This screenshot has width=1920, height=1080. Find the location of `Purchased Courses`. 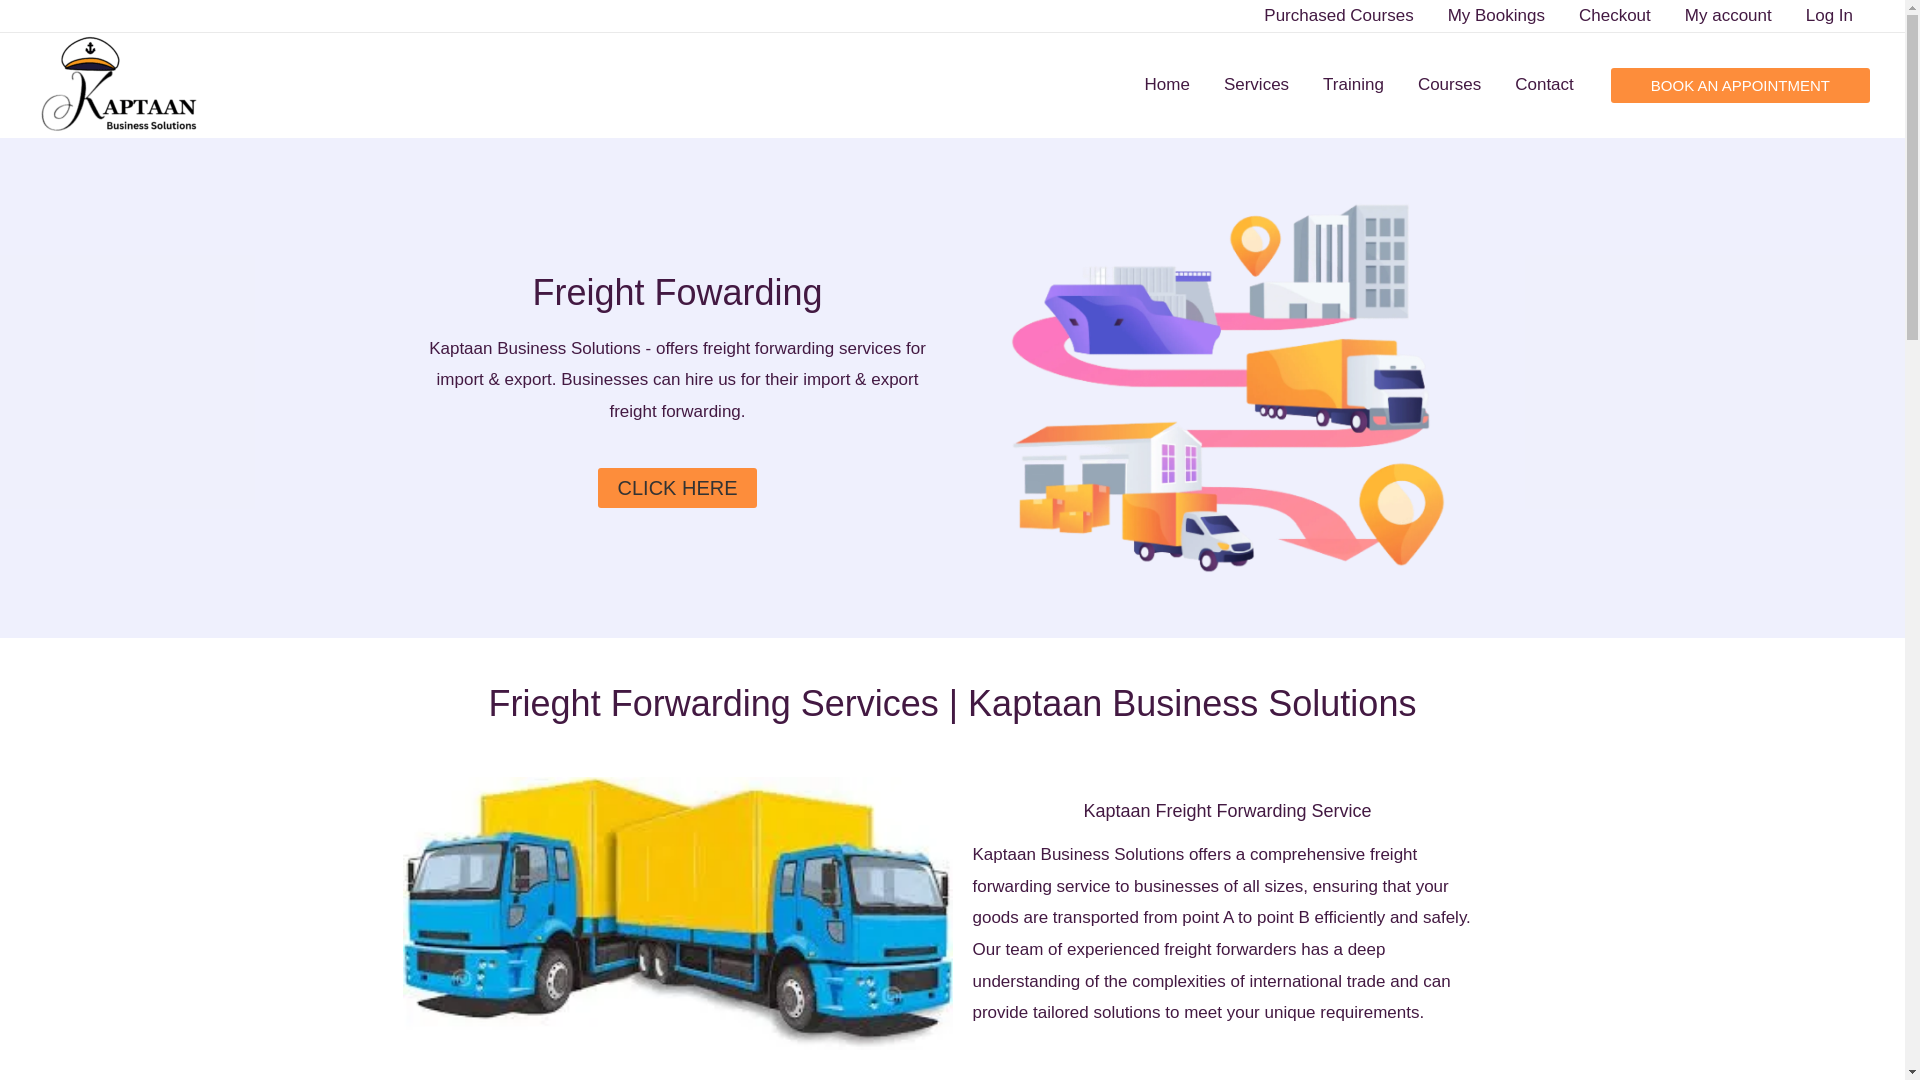

Purchased Courses is located at coordinates (1338, 16).